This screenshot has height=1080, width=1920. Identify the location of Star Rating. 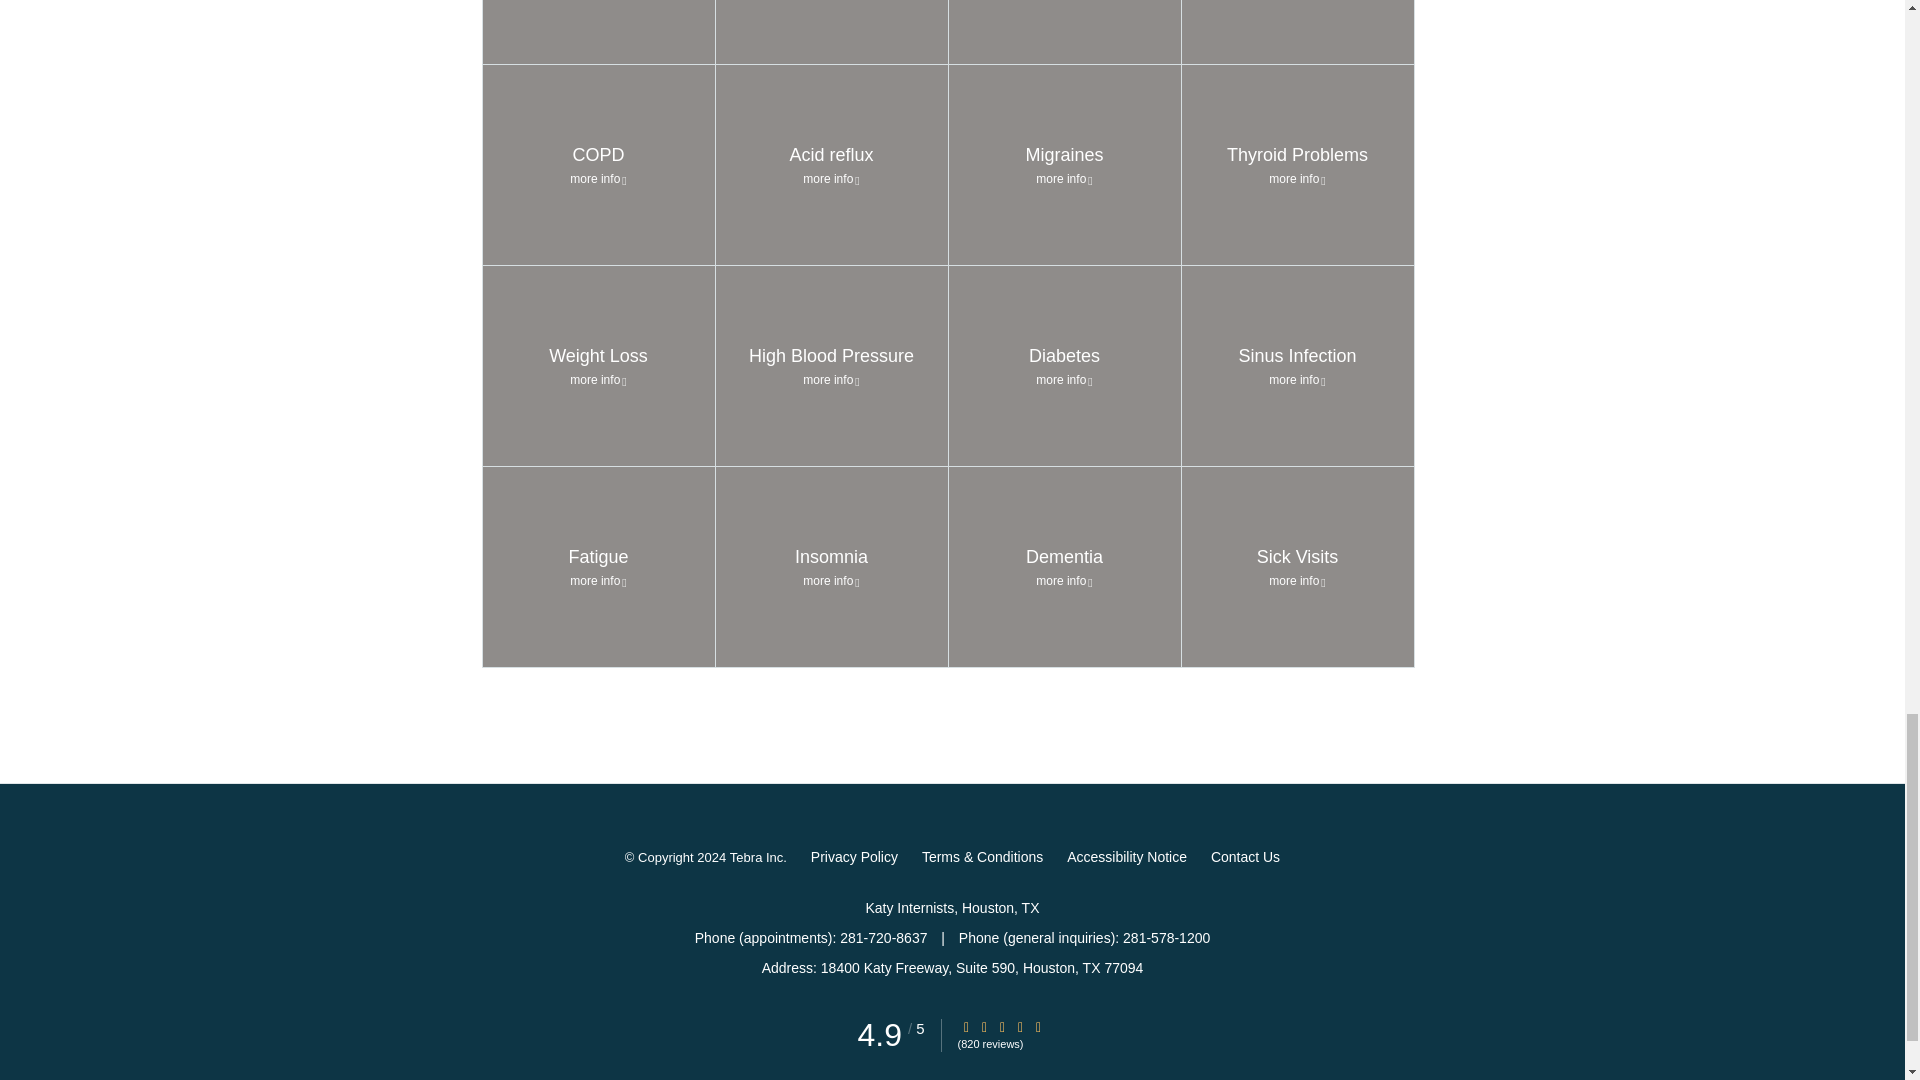
(1039, 1026).